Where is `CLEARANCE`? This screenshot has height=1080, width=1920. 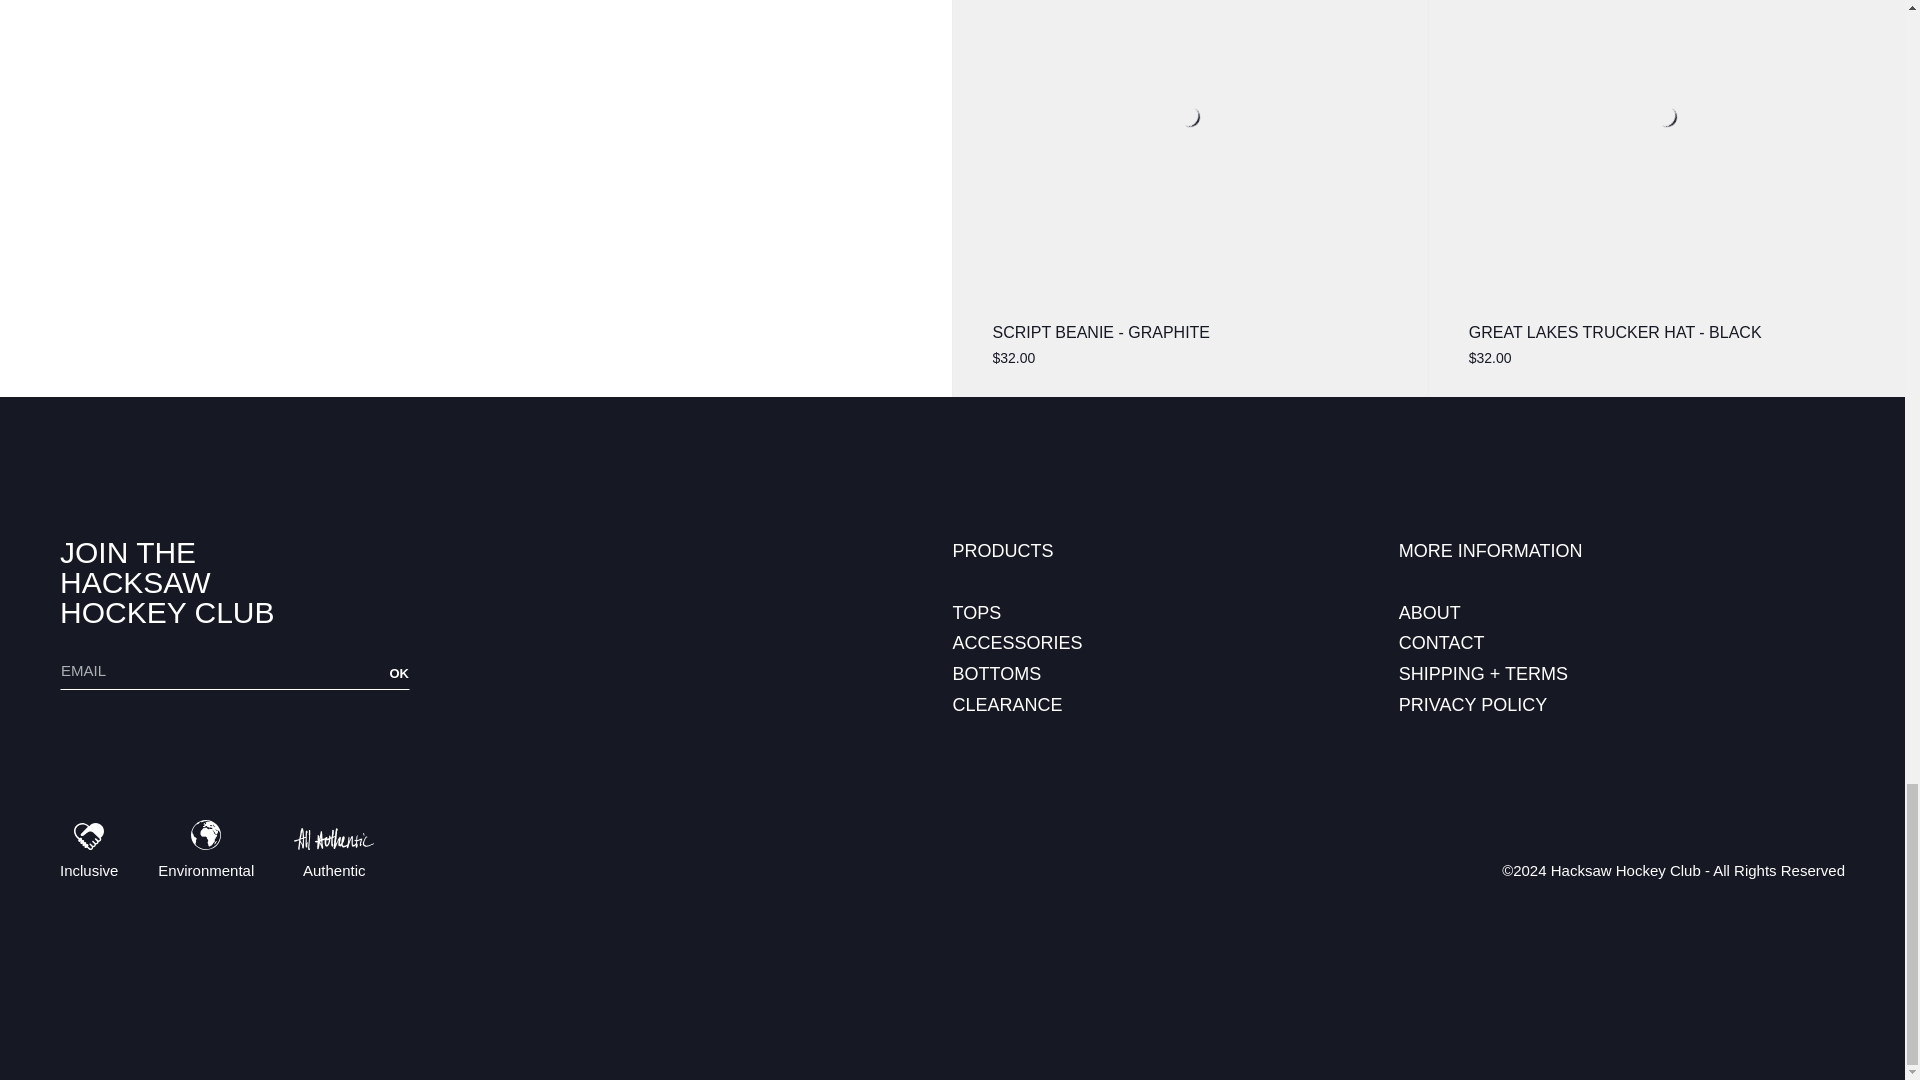 CLEARANCE is located at coordinates (1008, 704).